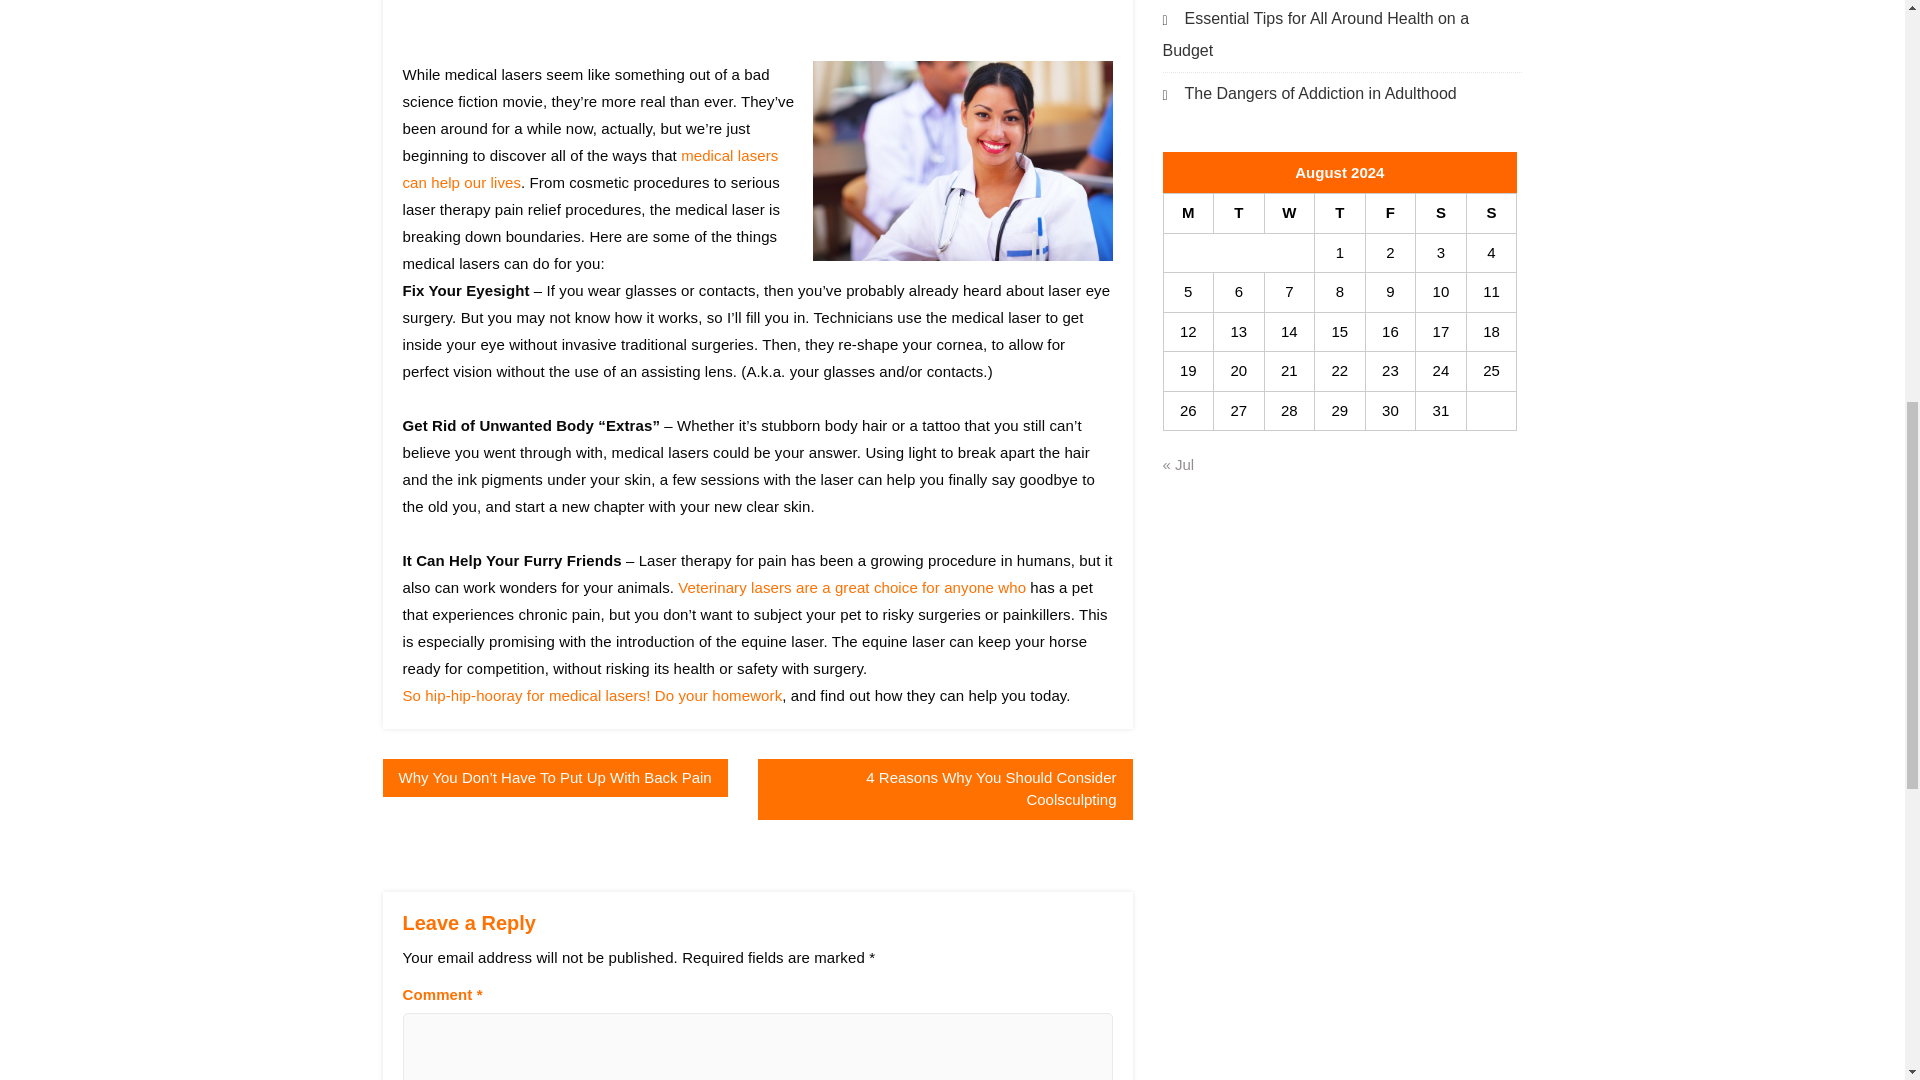 This screenshot has width=1920, height=1080. What do you see at coordinates (591, 695) in the screenshot?
I see `So hip-hip-hooray for medical lasers! Do your homework` at bounding box center [591, 695].